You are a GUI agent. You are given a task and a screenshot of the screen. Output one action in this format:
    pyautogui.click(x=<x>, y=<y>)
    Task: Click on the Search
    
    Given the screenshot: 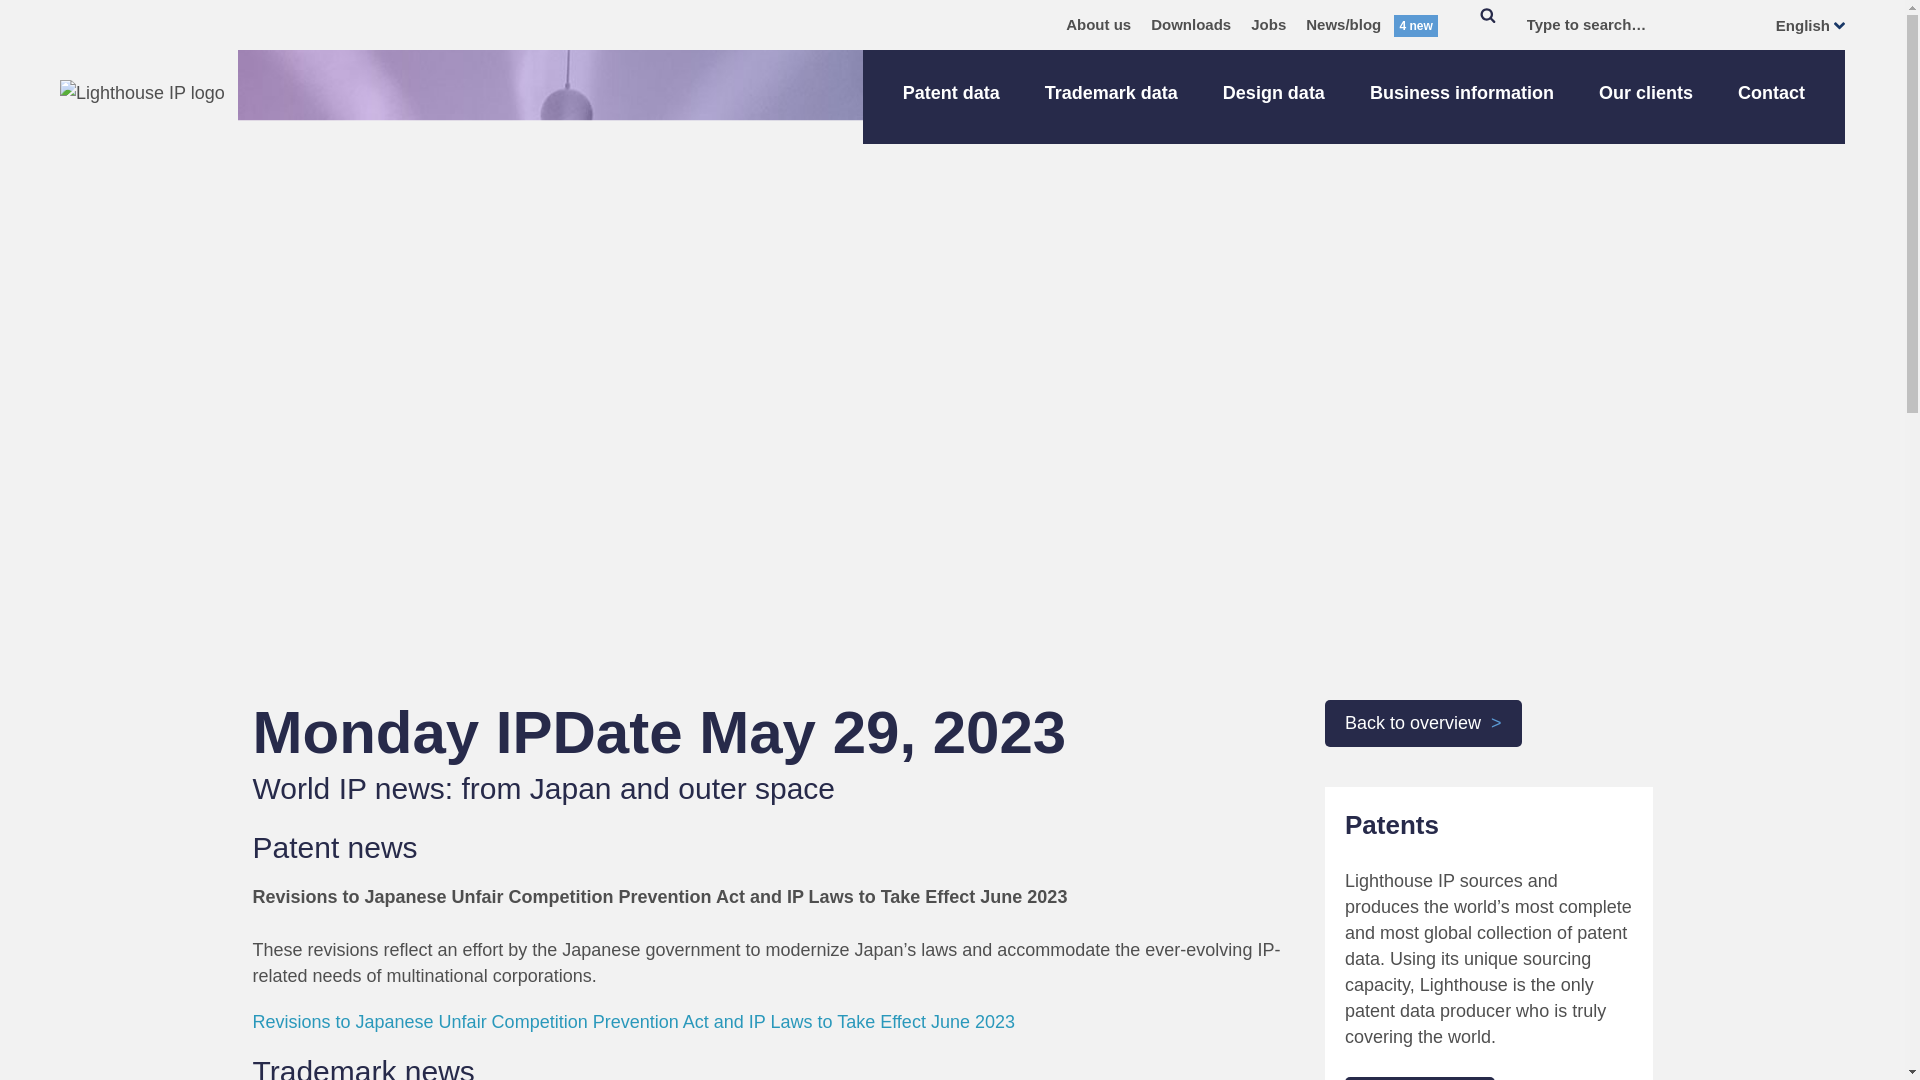 What is the action you would take?
    pyautogui.click(x=1488, y=24)
    